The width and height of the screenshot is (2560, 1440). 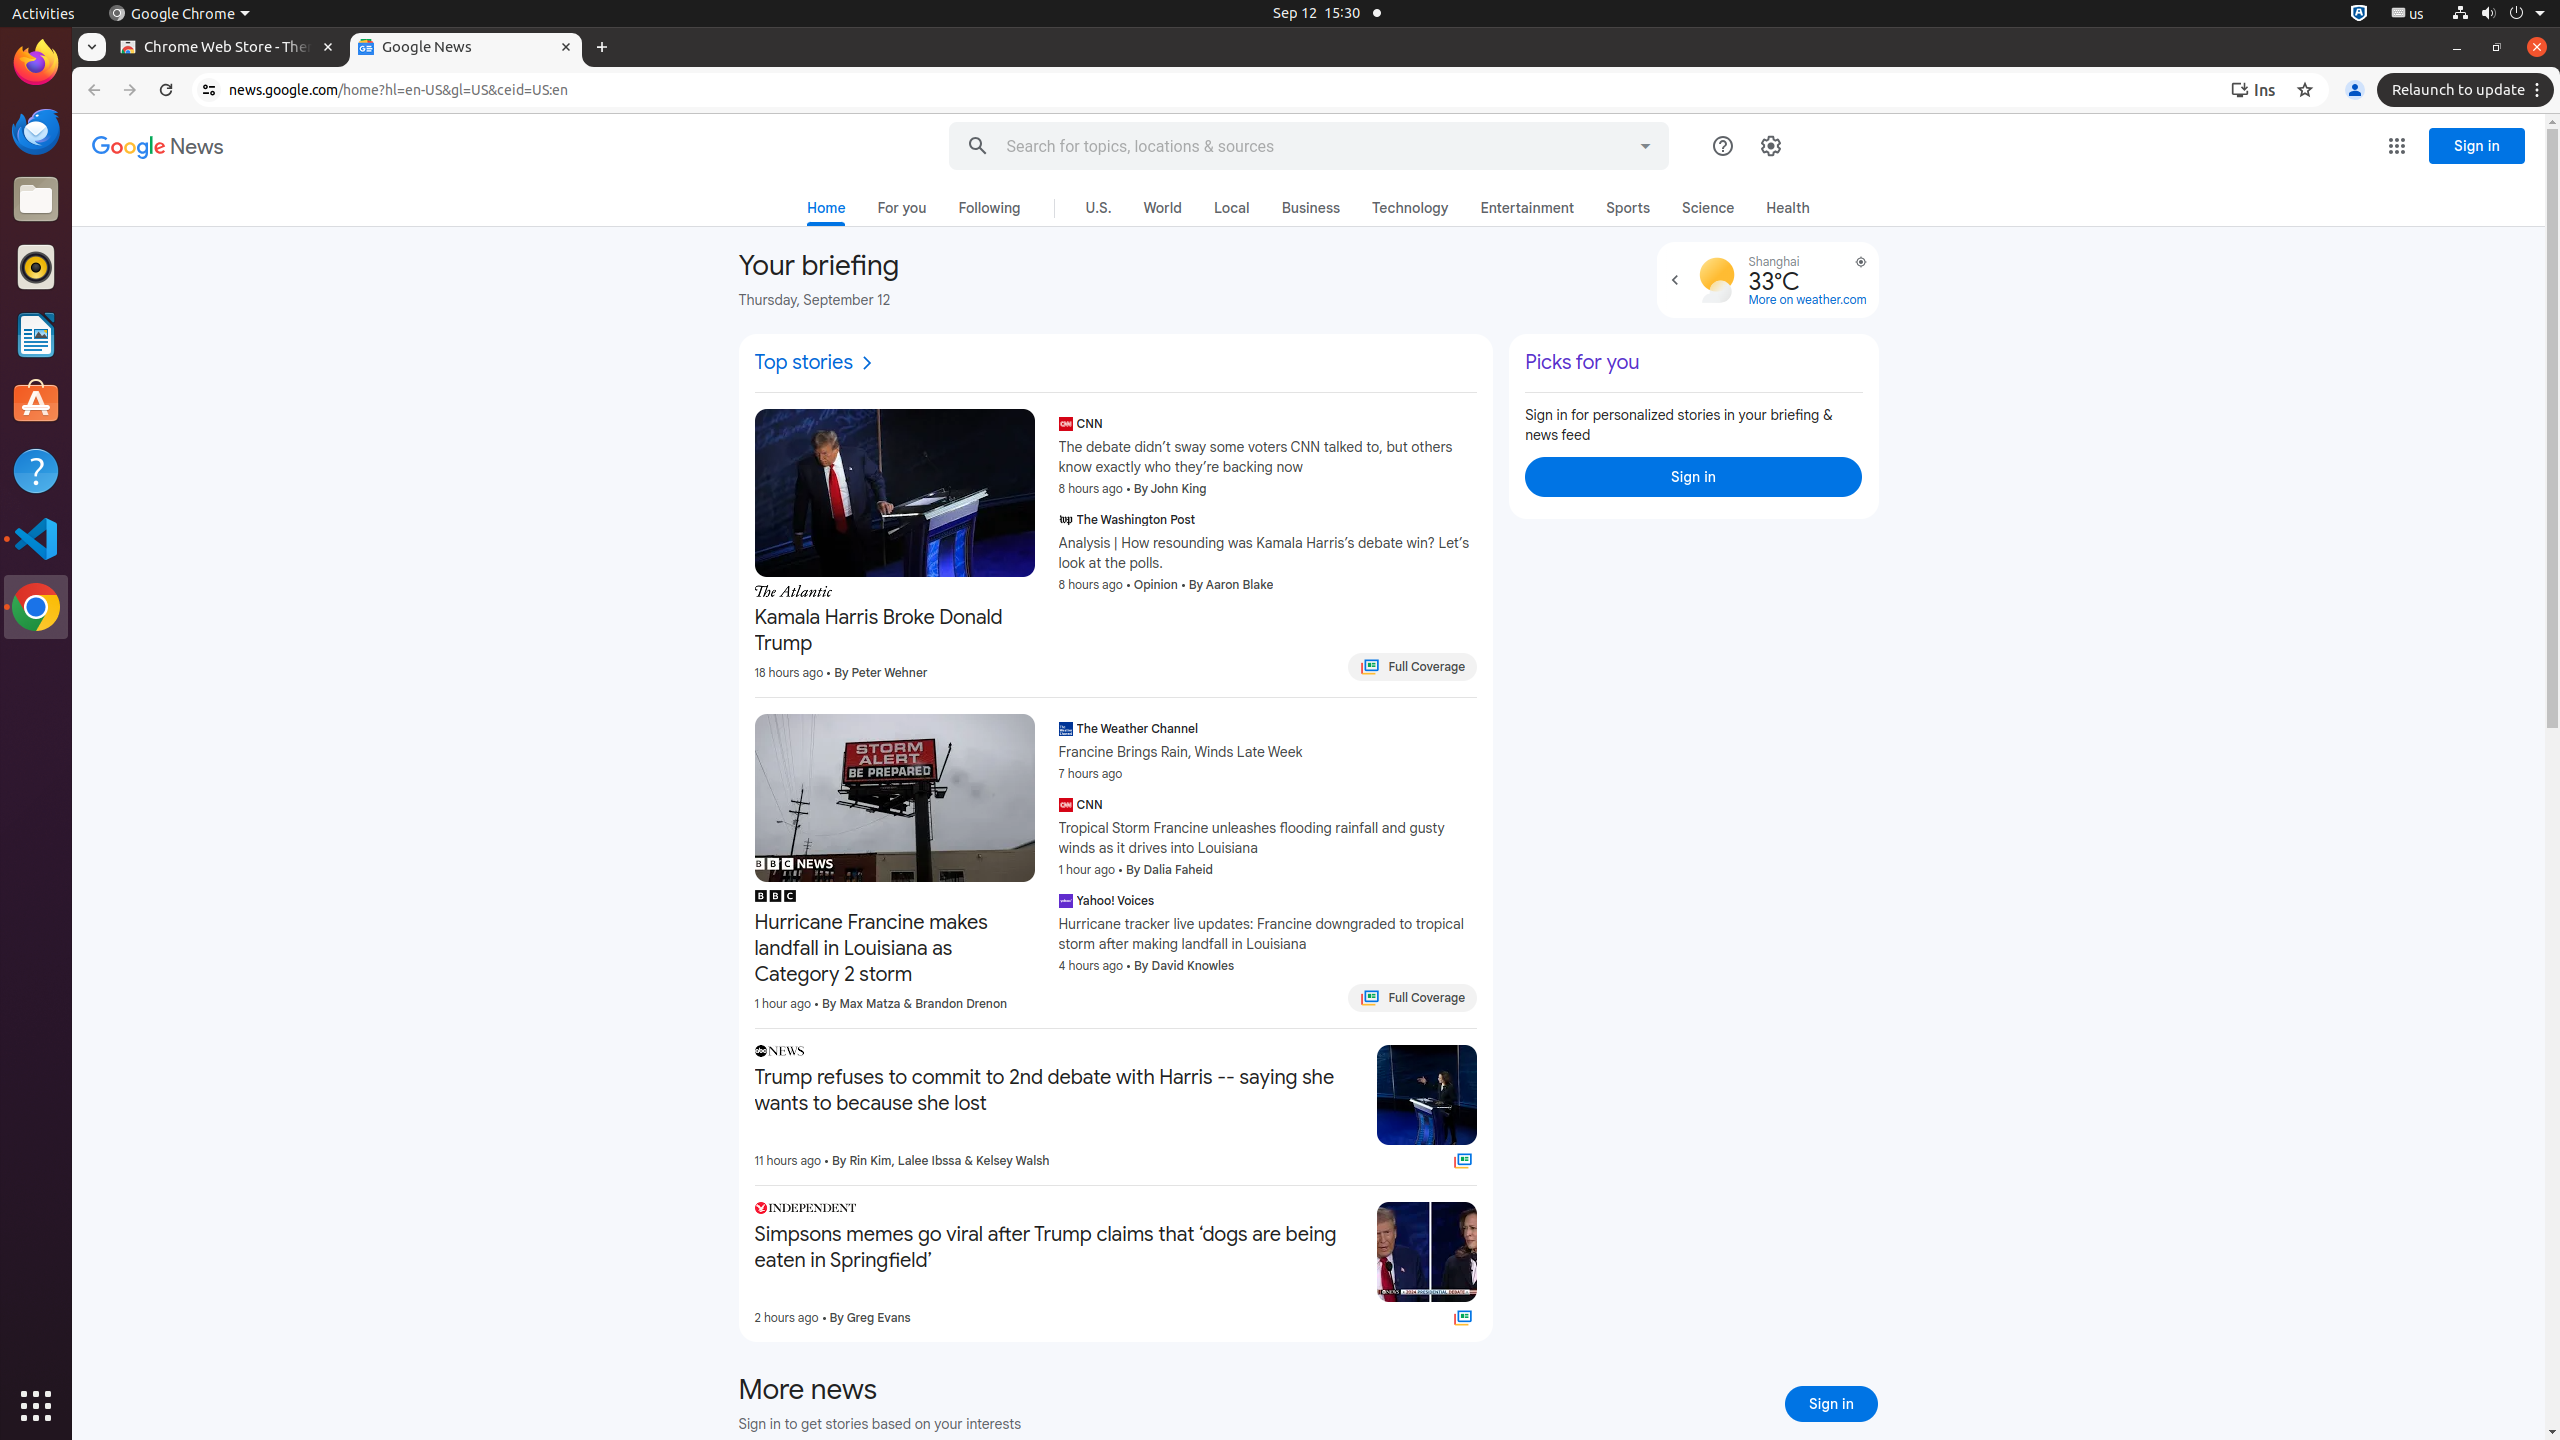 I want to click on :1.72/StatusNotifierItem, so click(x=2359, y=14).